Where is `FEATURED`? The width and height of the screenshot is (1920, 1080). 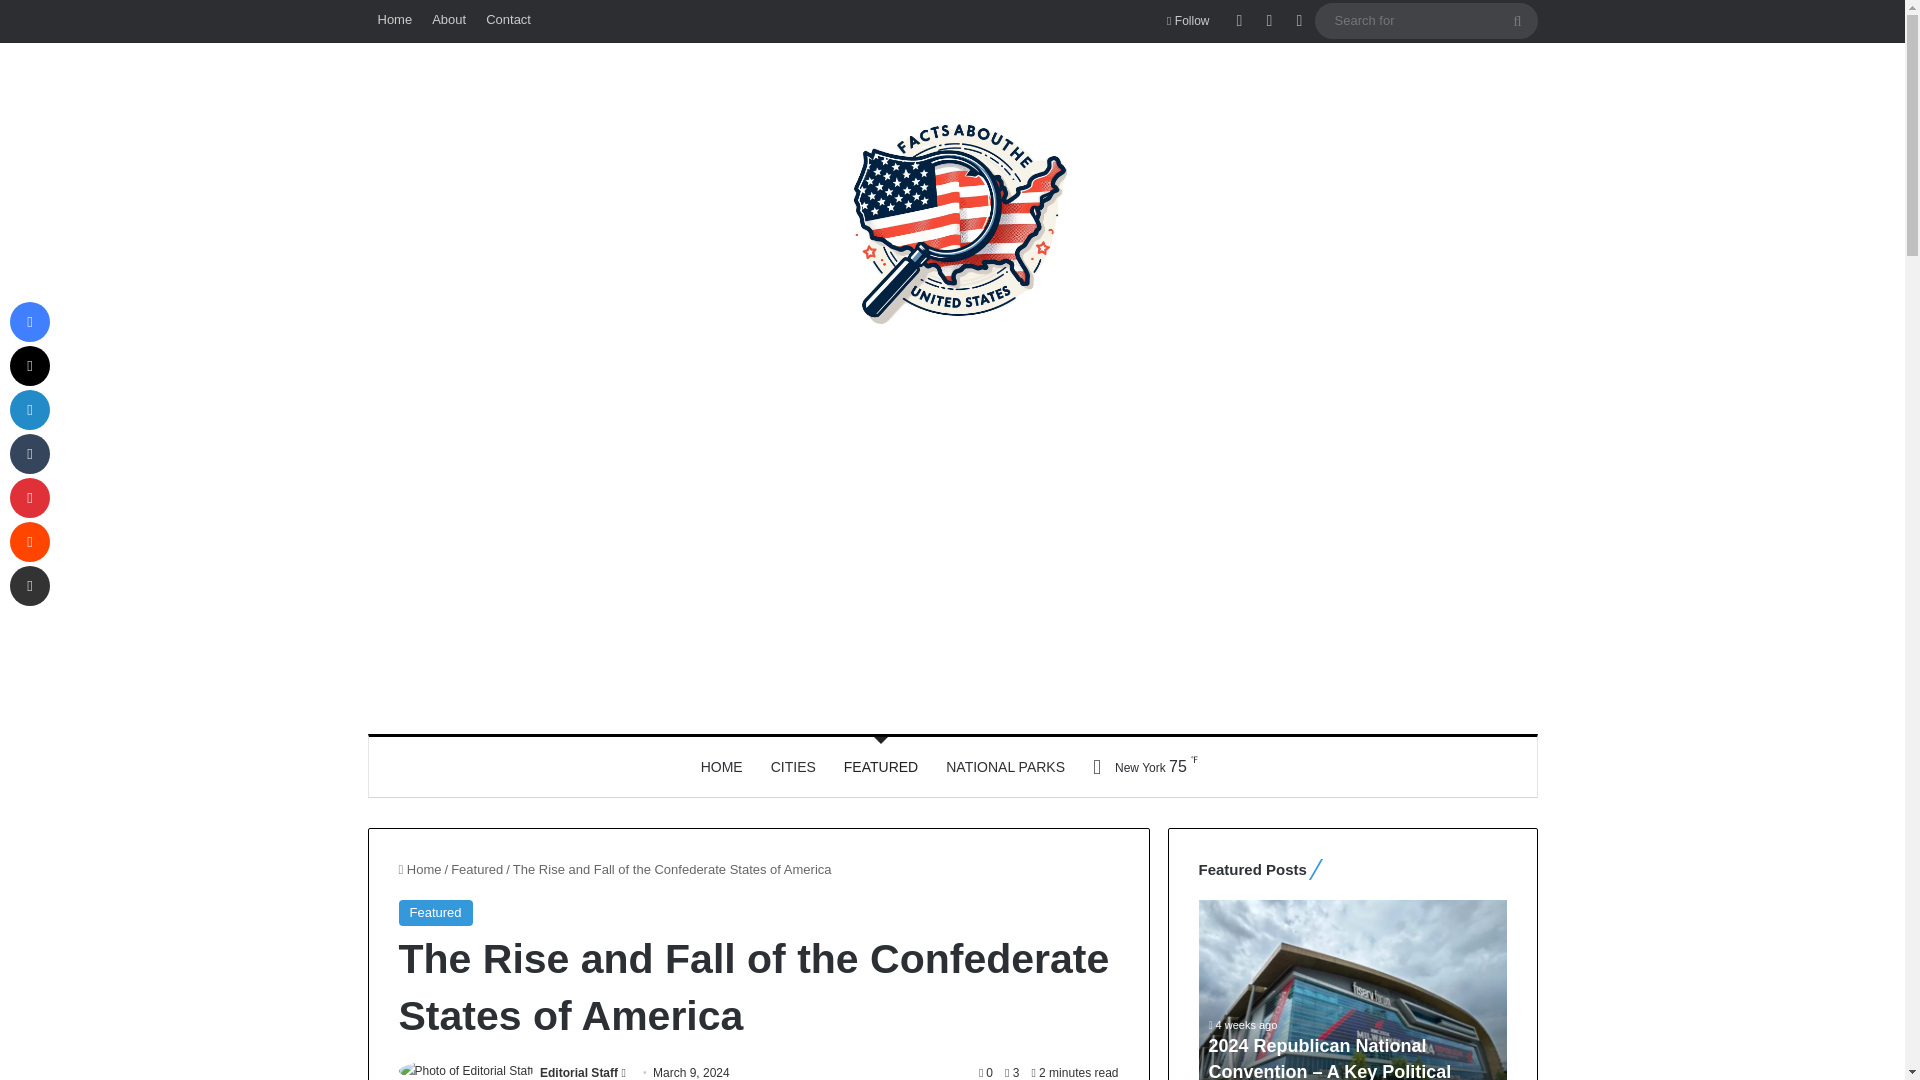
FEATURED is located at coordinates (880, 766).